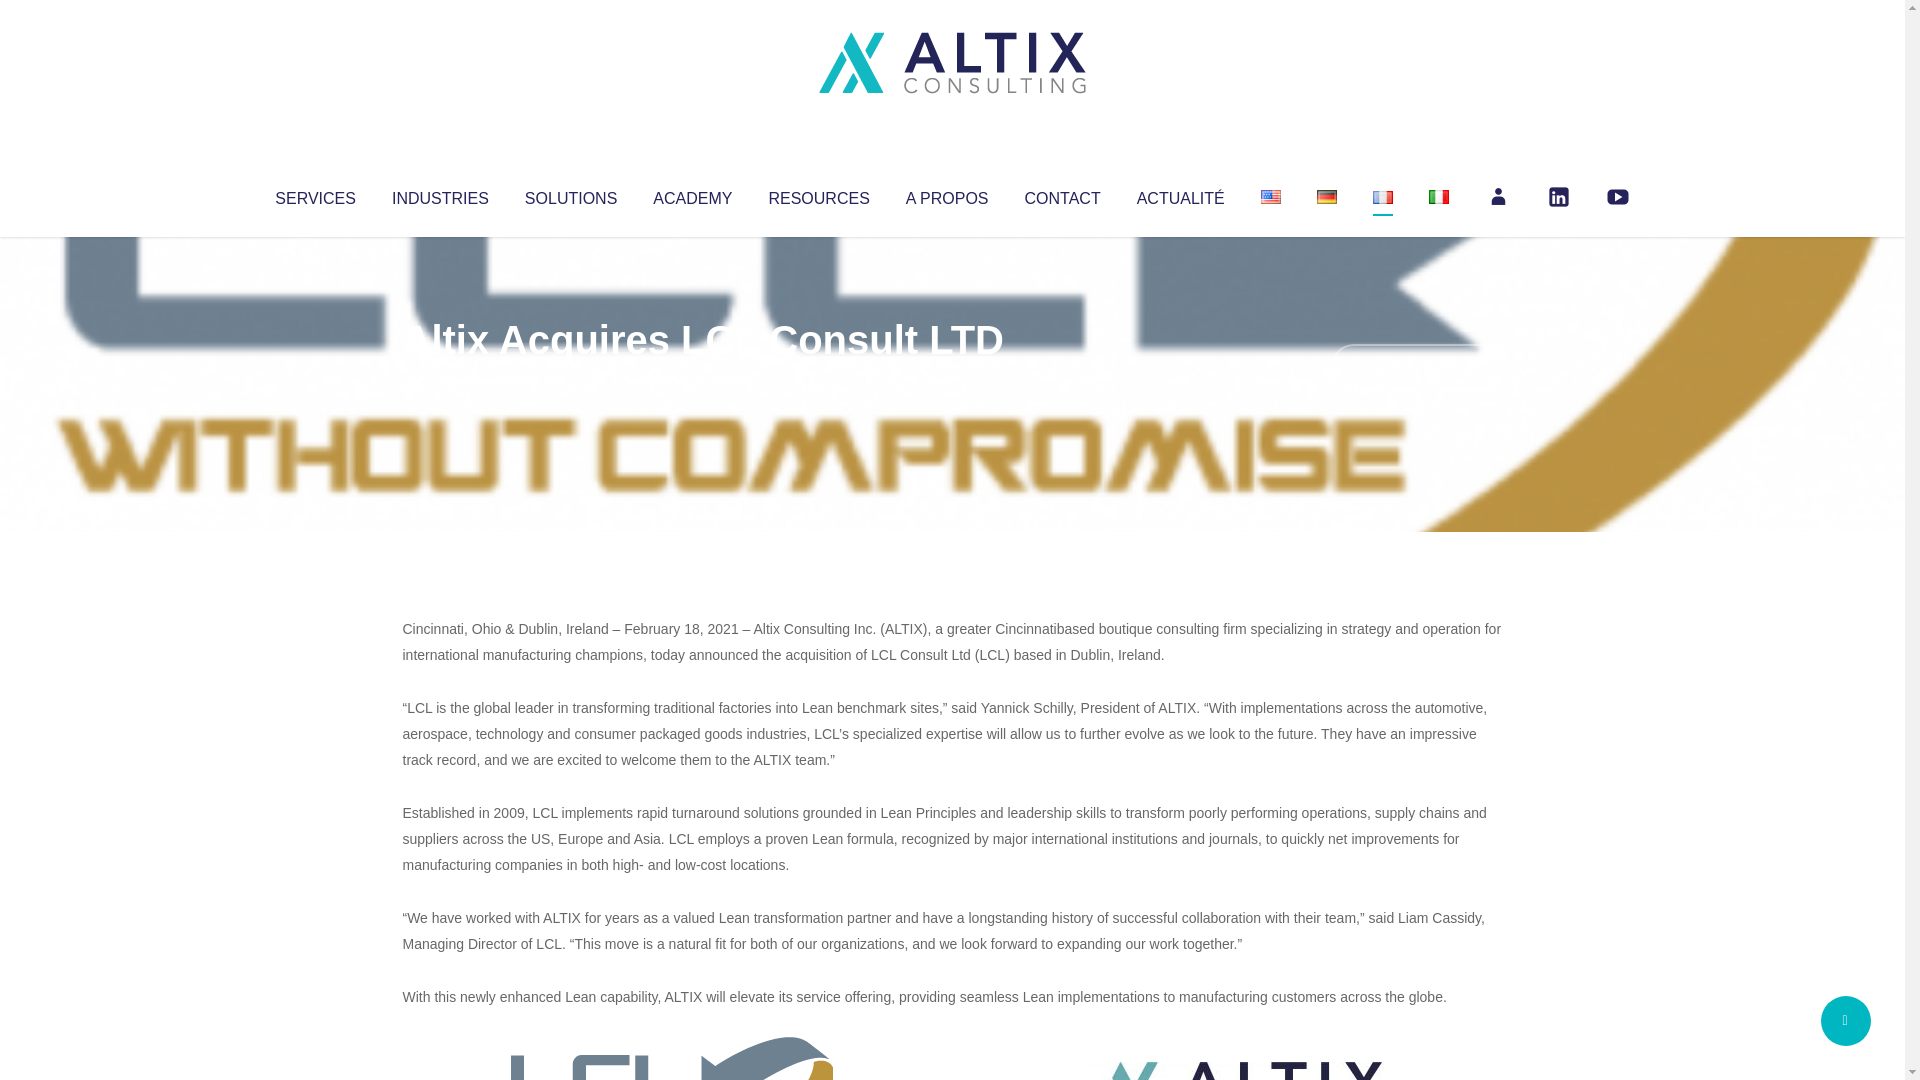  I want to click on RESOURCES, so click(818, 194).